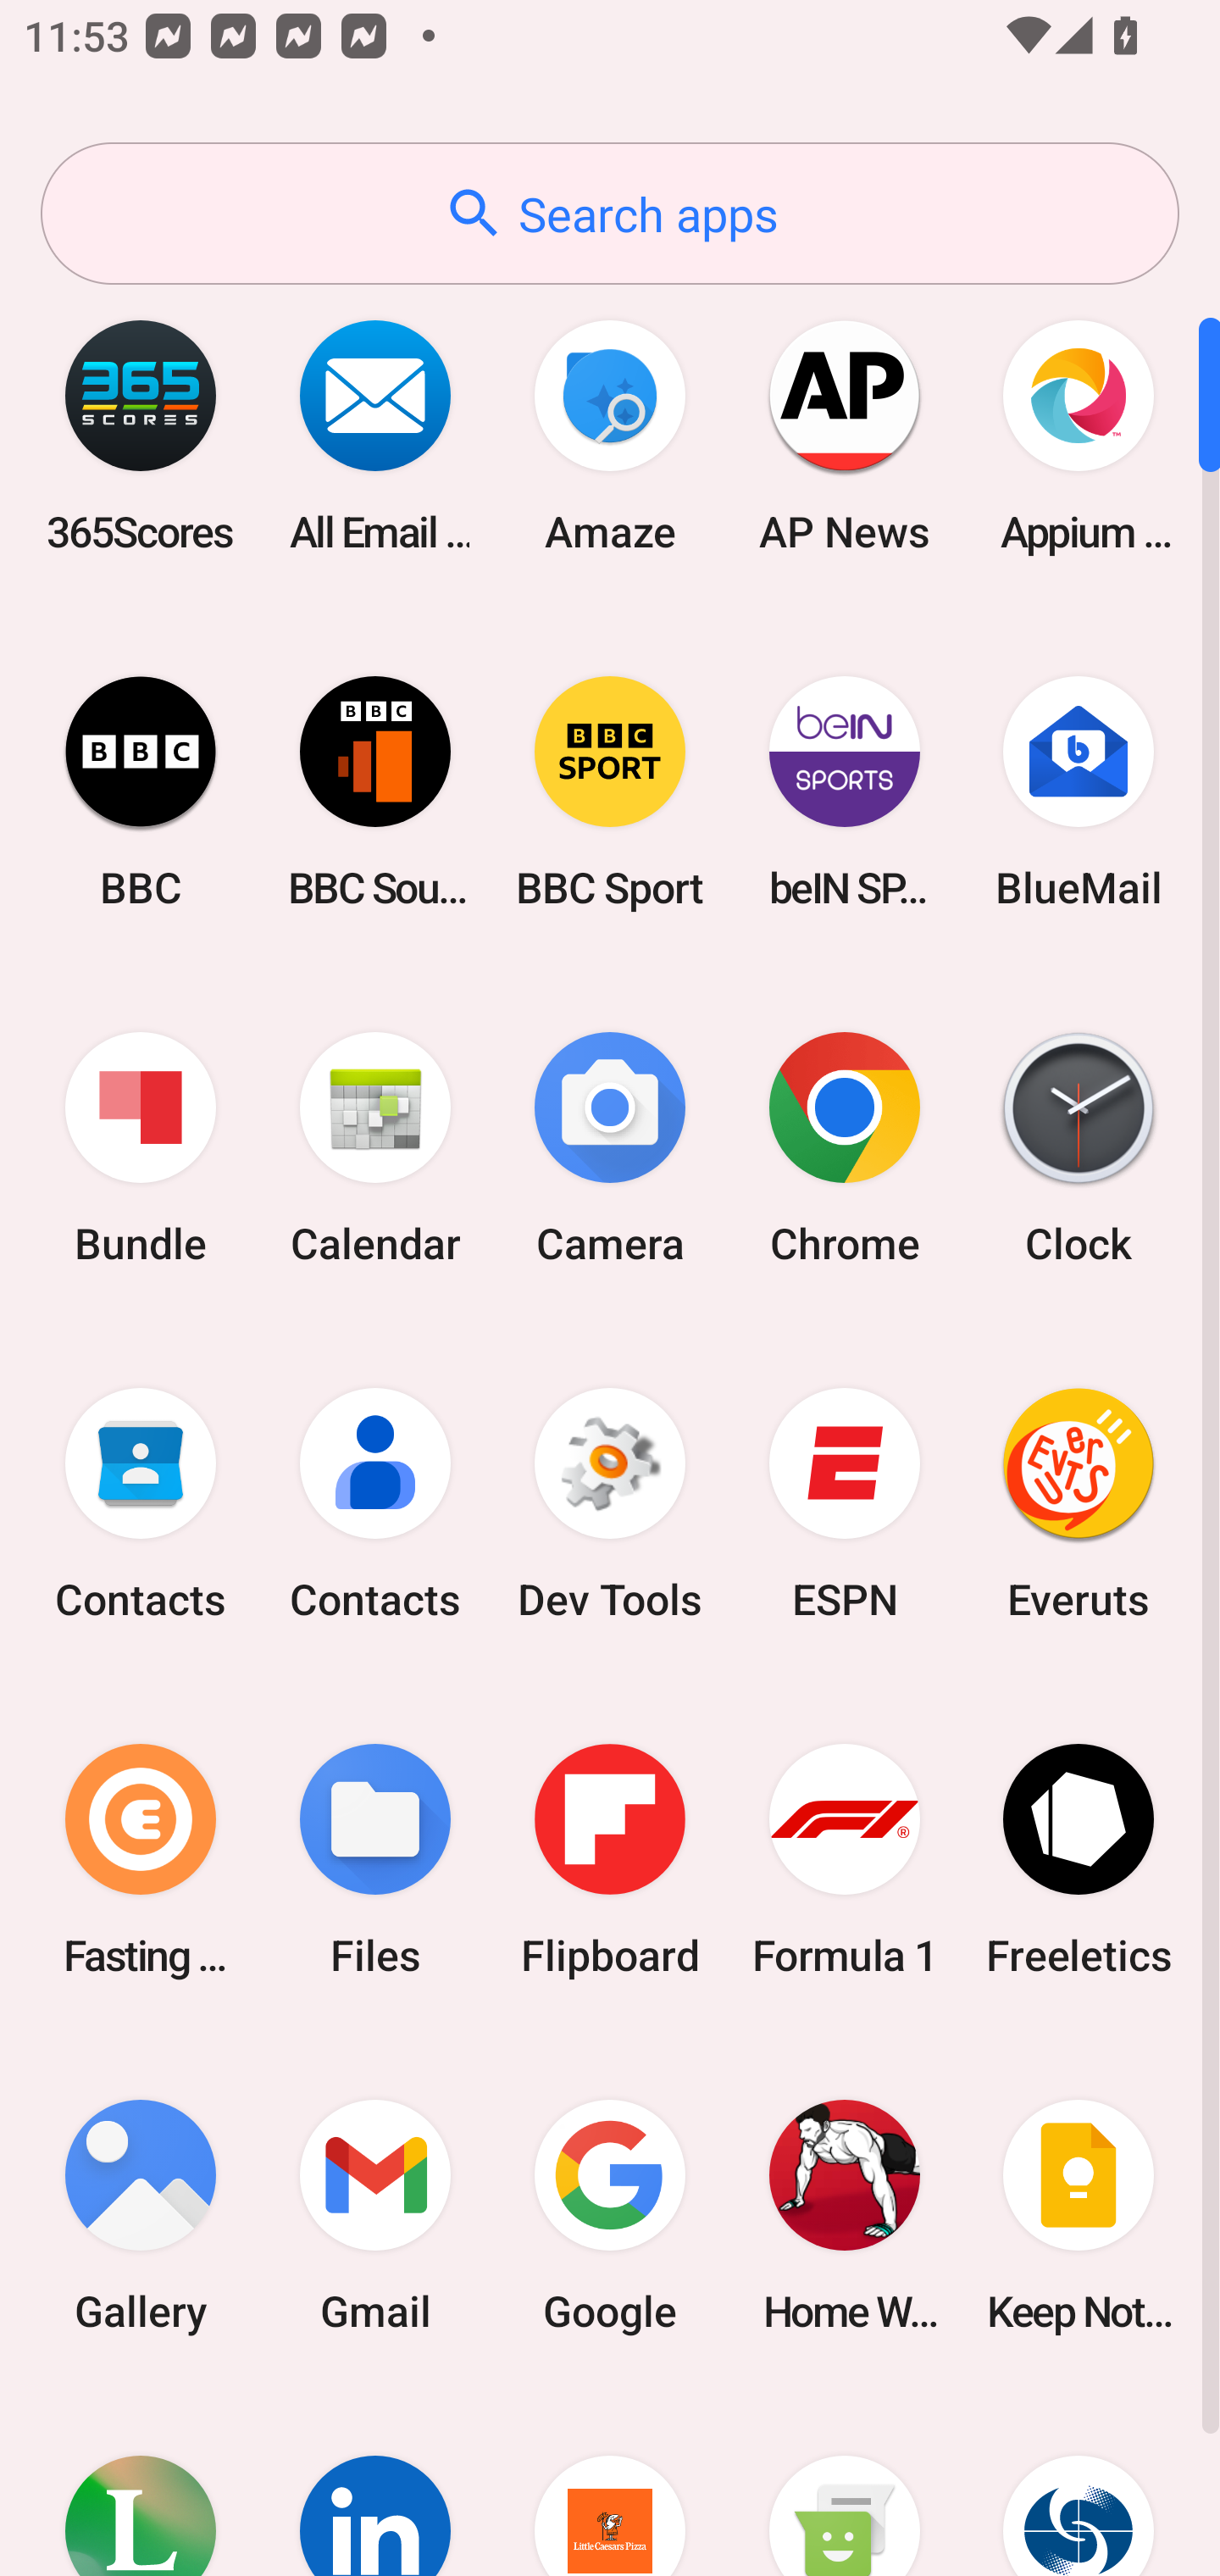 Image resolution: width=1220 pixels, height=2576 pixels. Describe the element at coordinates (844, 1859) in the screenshot. I see `Formula 1` at that location.